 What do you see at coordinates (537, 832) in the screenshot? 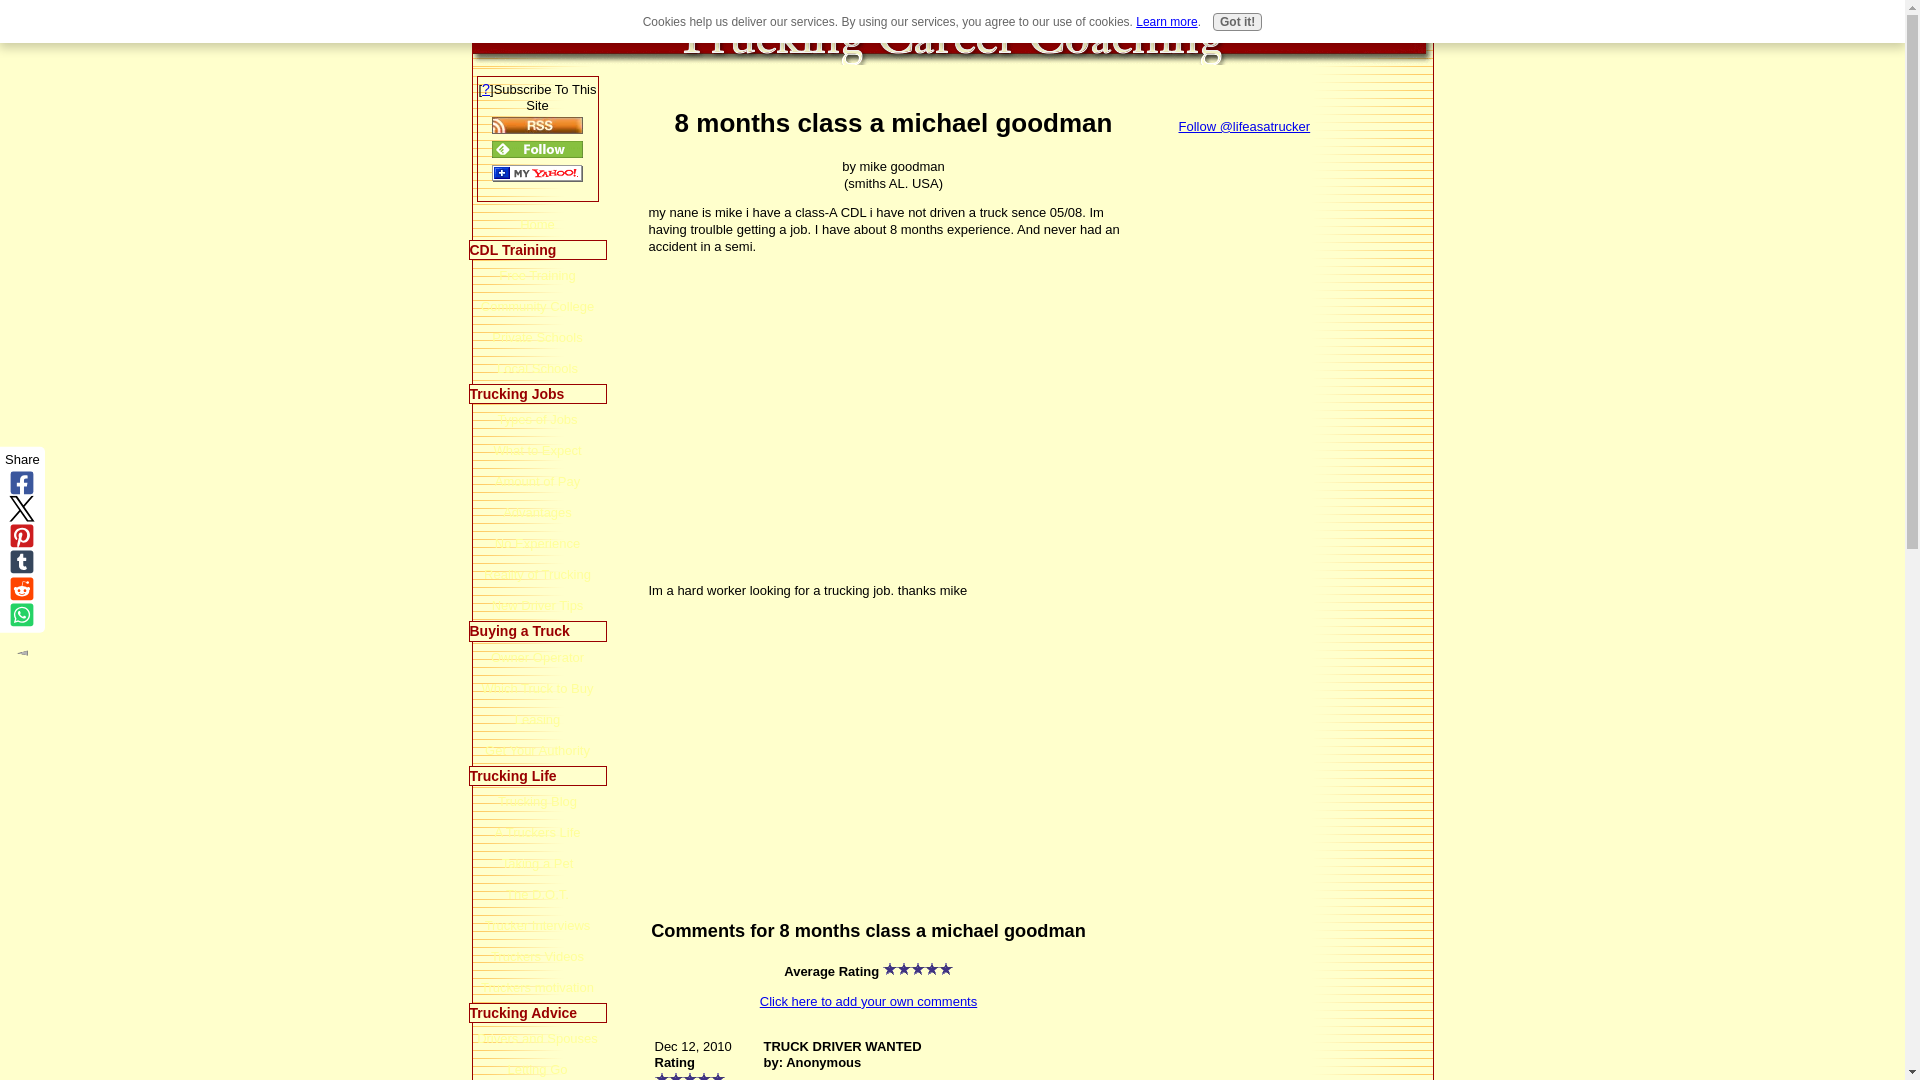
I see `A Truckers Life` at bounding box center [537, 832].